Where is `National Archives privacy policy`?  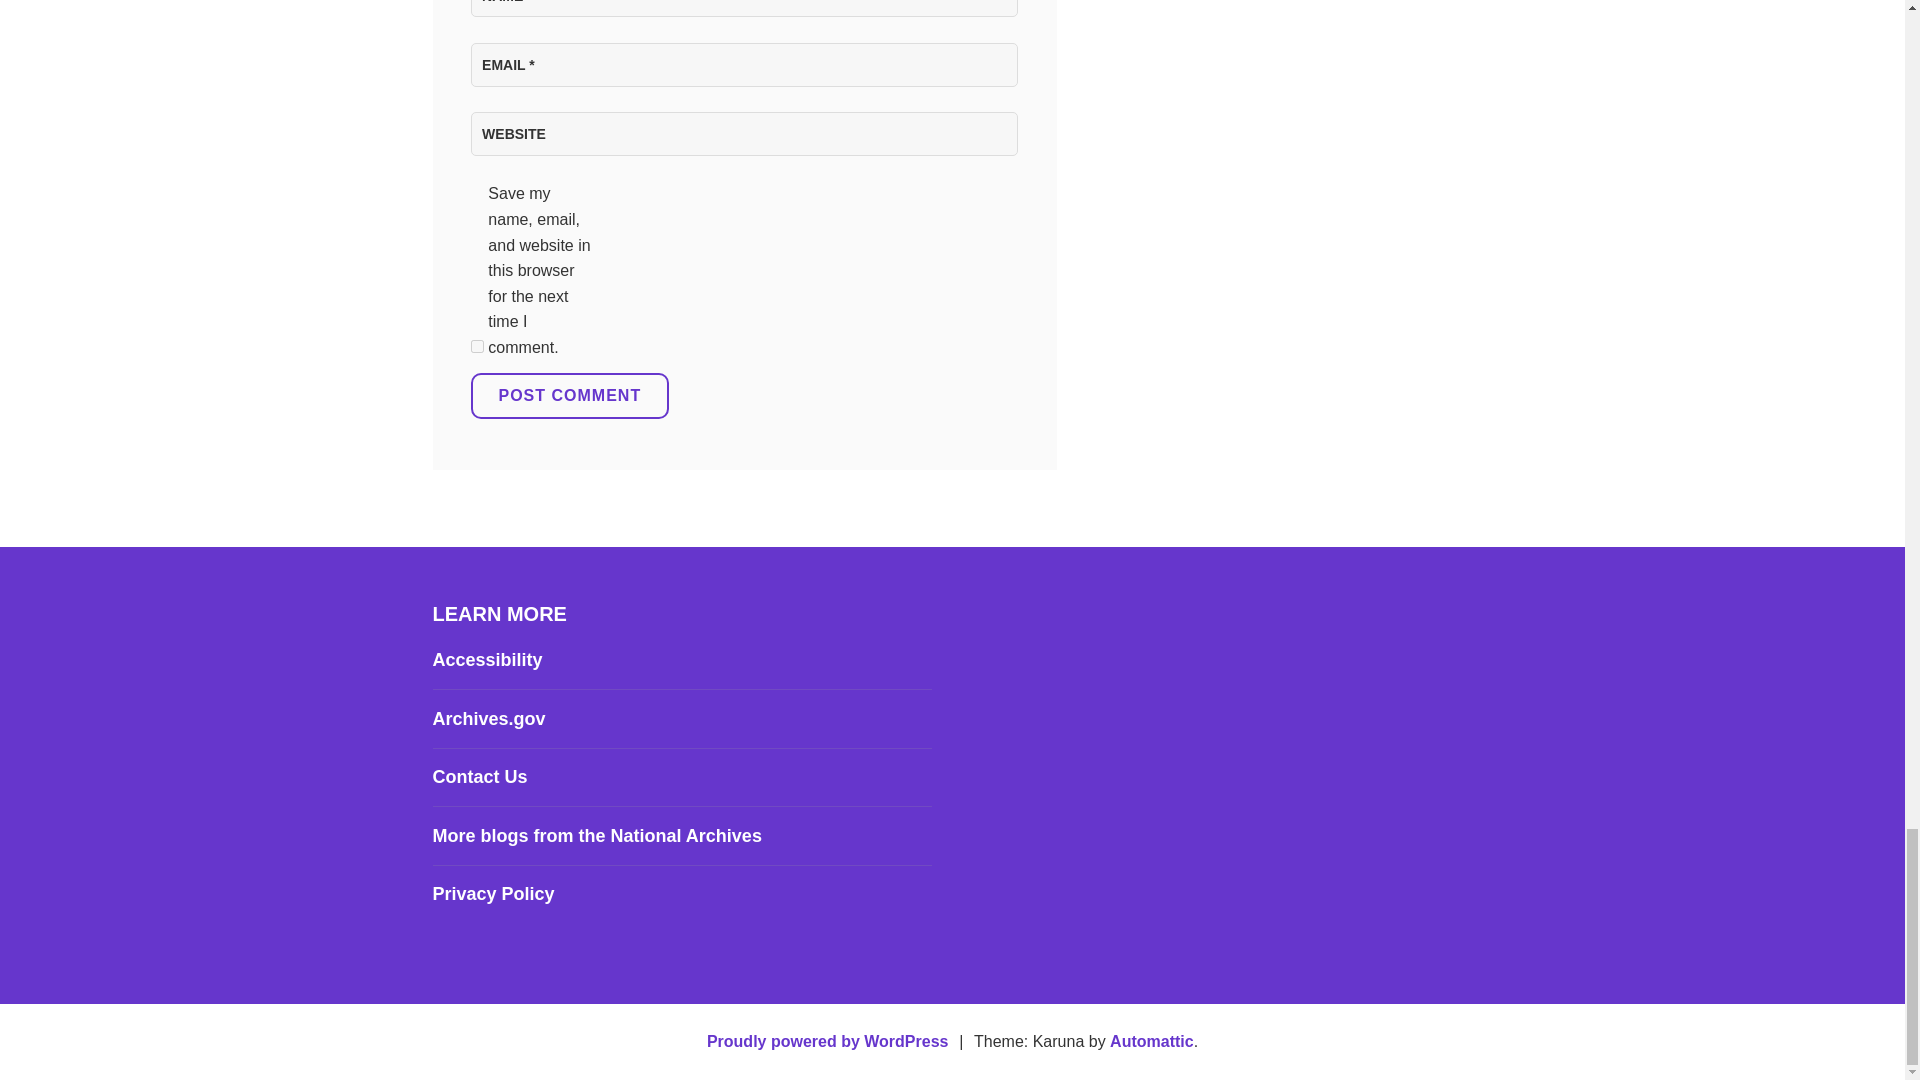 National Archives privacy policy is located at coordinates (493, 894).